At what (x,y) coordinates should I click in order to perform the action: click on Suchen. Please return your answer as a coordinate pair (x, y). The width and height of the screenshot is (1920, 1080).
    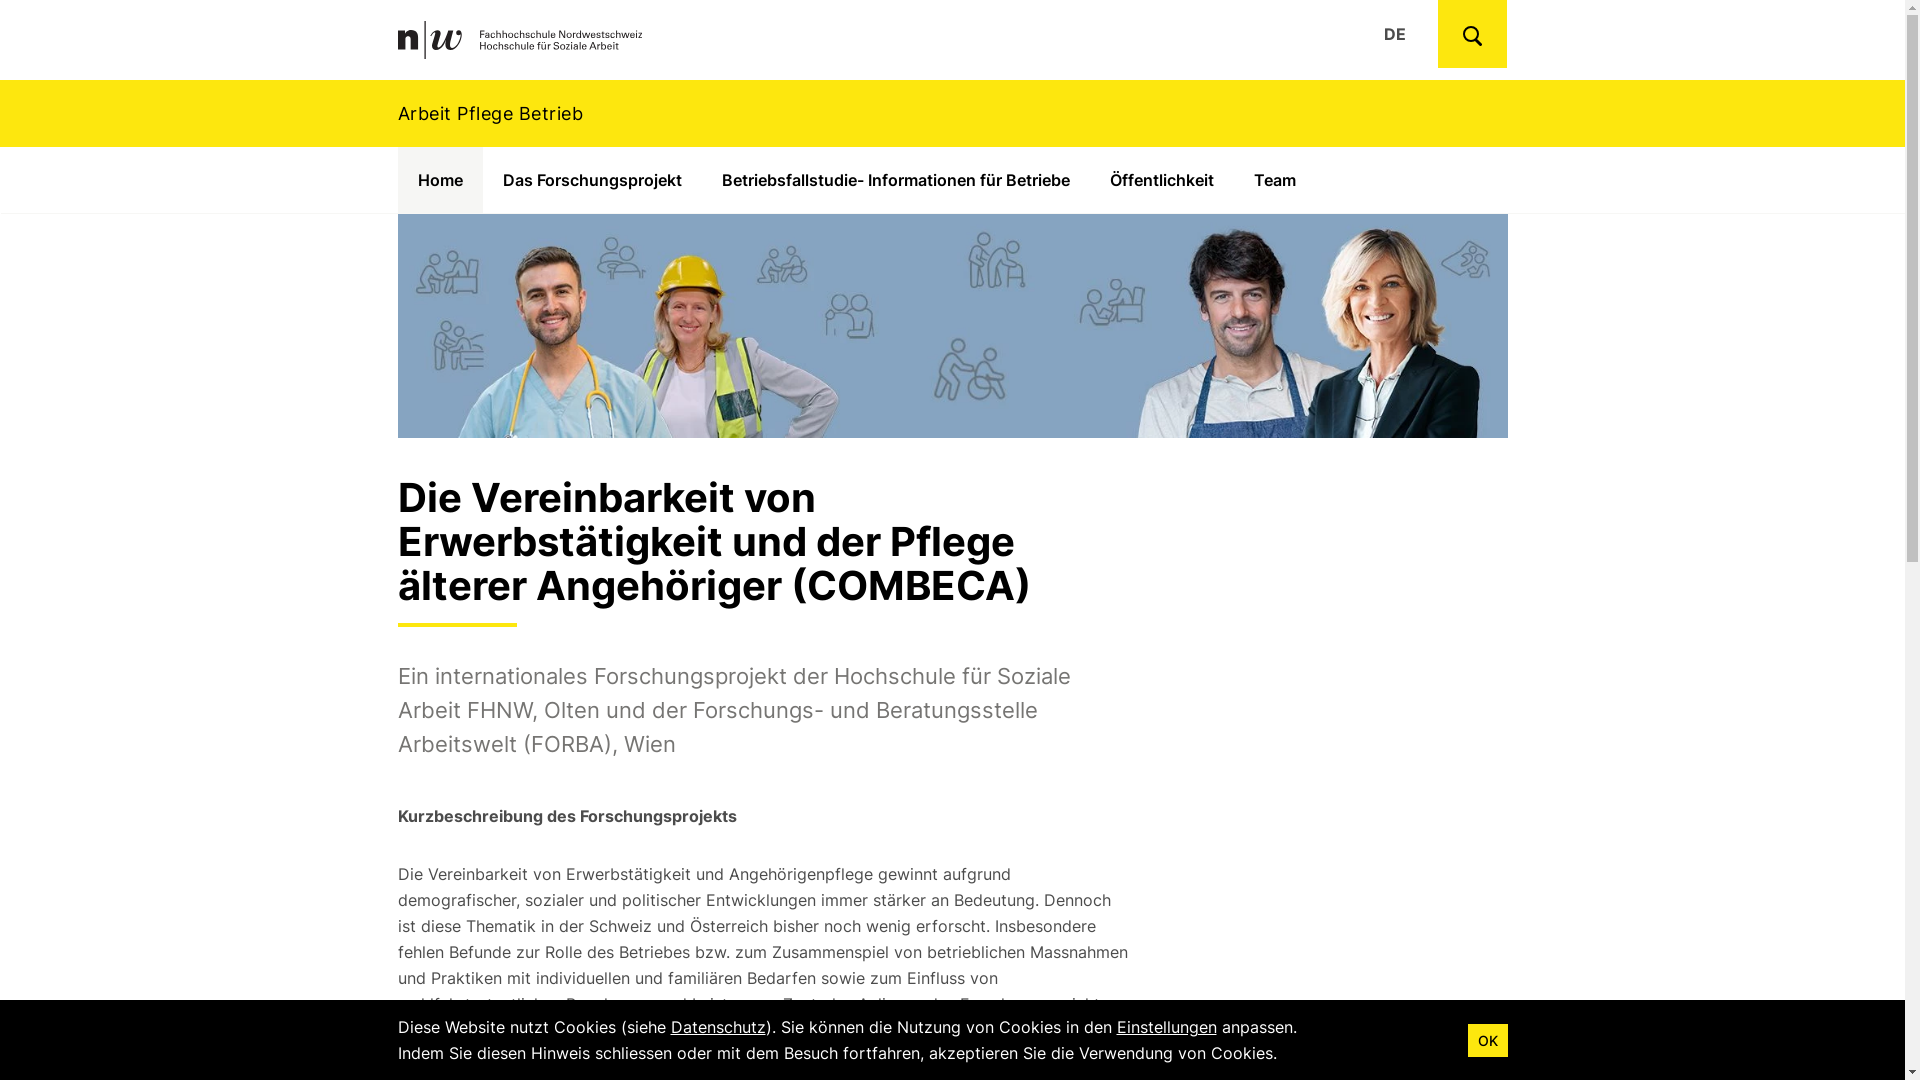
    Looking at the image, I should click on (1472, 34).